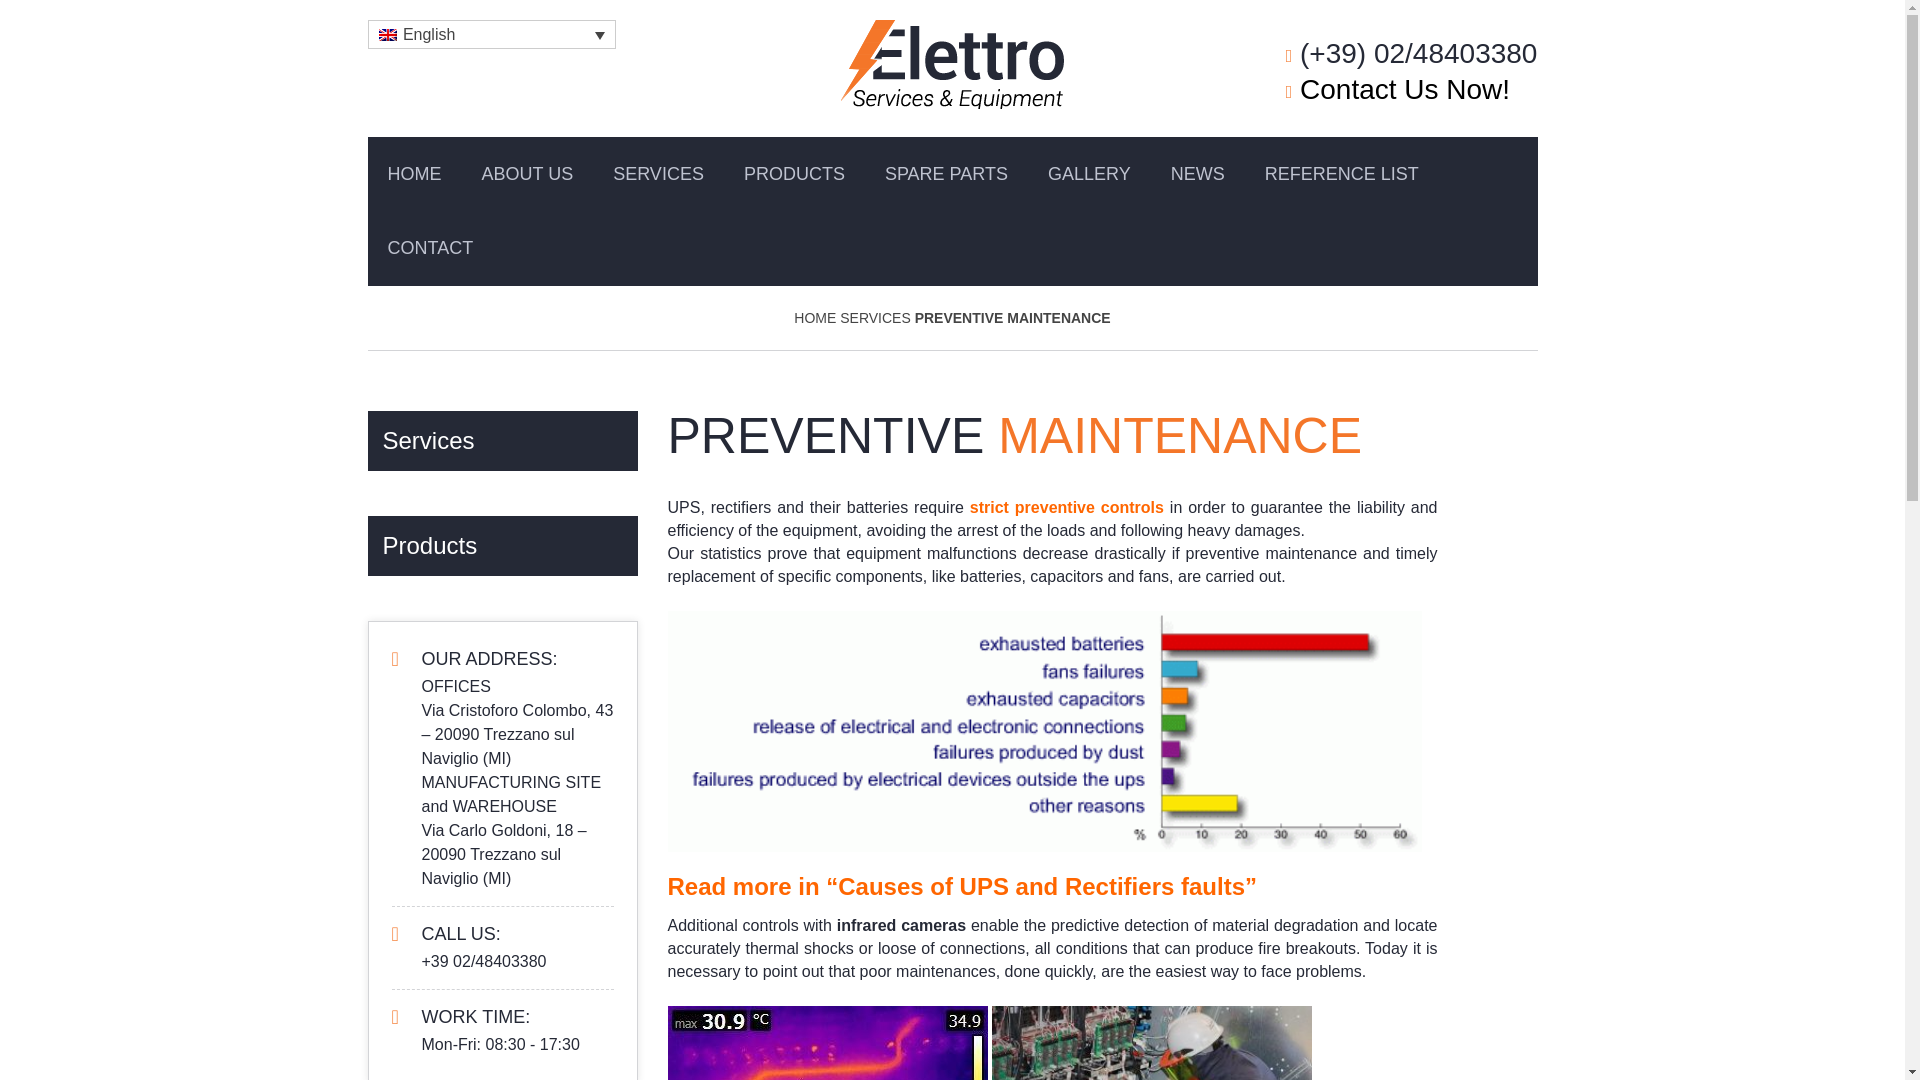 This screenshot has height=1080, width=1920. Describe the element at coordinates (658, 174) in the screenshot. I see `SERVICES` at that location.